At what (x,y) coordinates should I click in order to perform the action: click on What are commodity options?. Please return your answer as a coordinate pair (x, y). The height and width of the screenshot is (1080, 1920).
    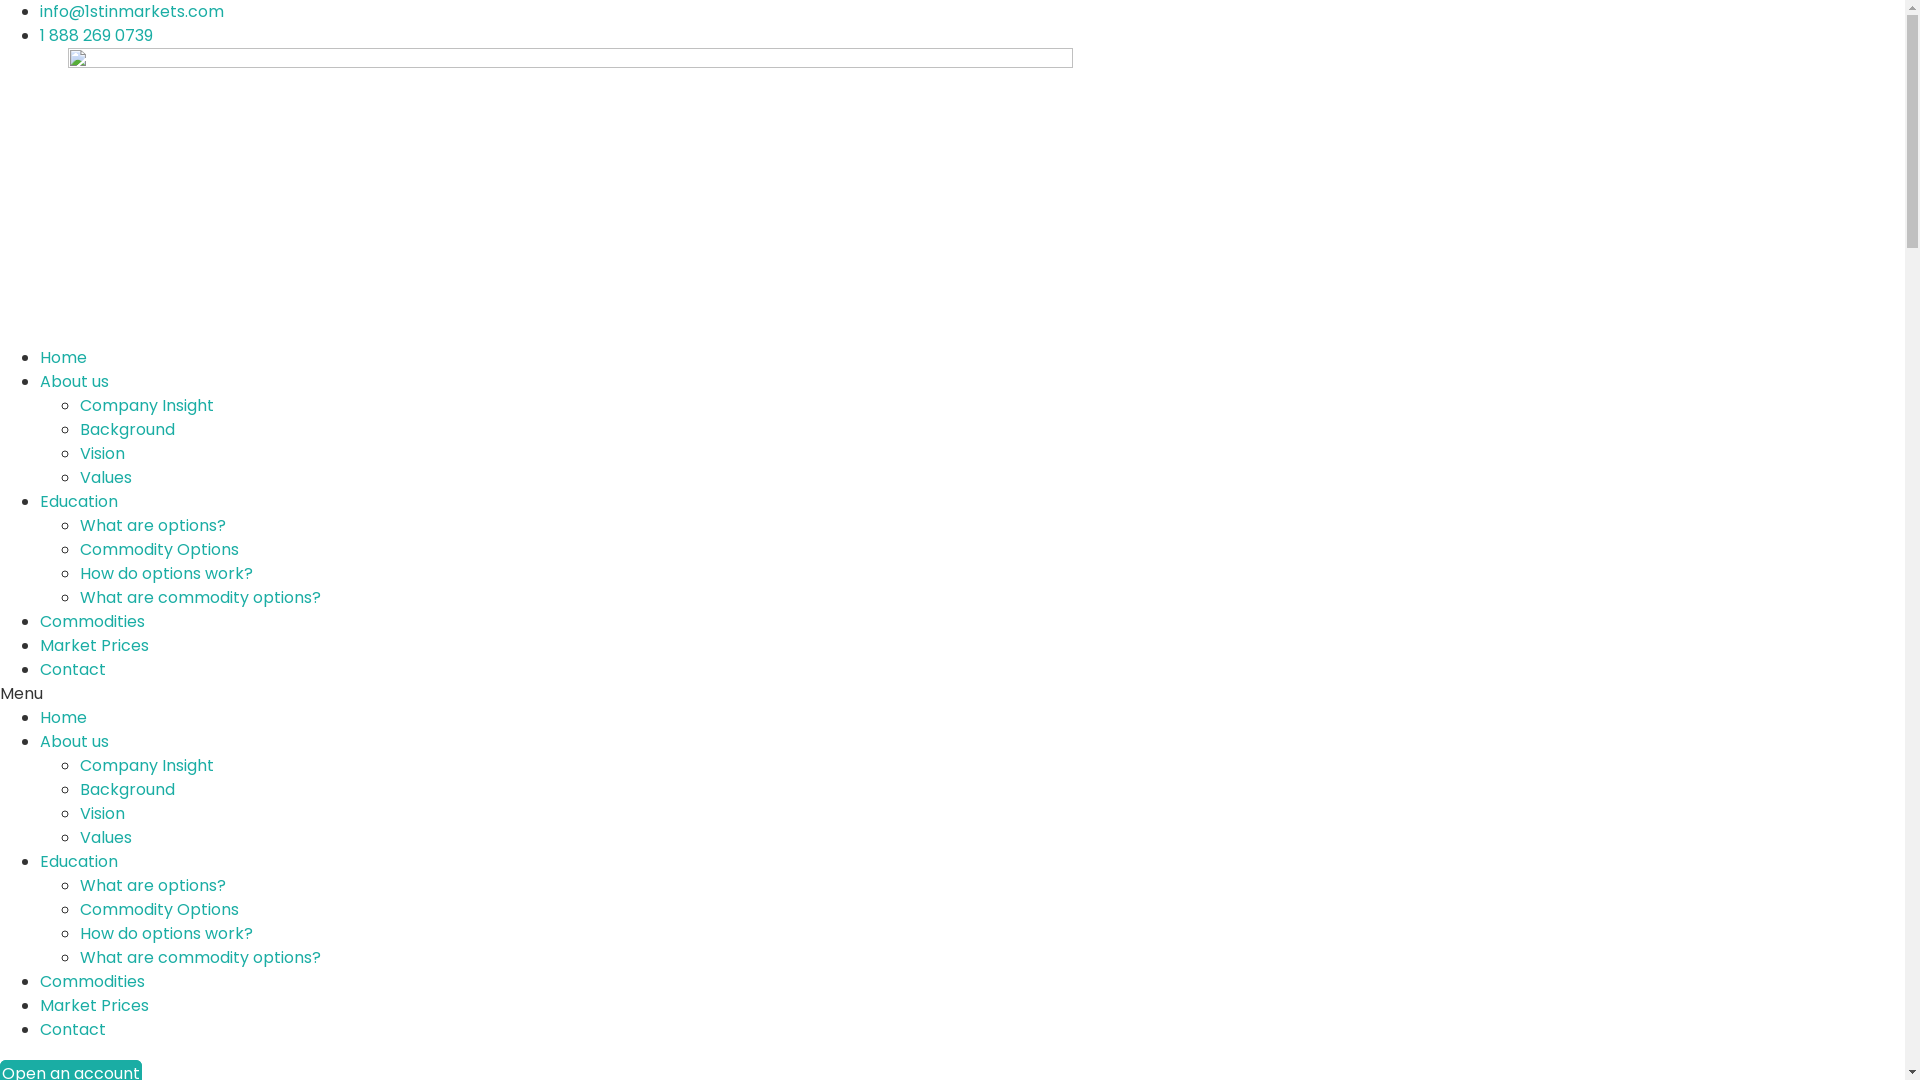
    Looking at the image, I should click on (200, 958).